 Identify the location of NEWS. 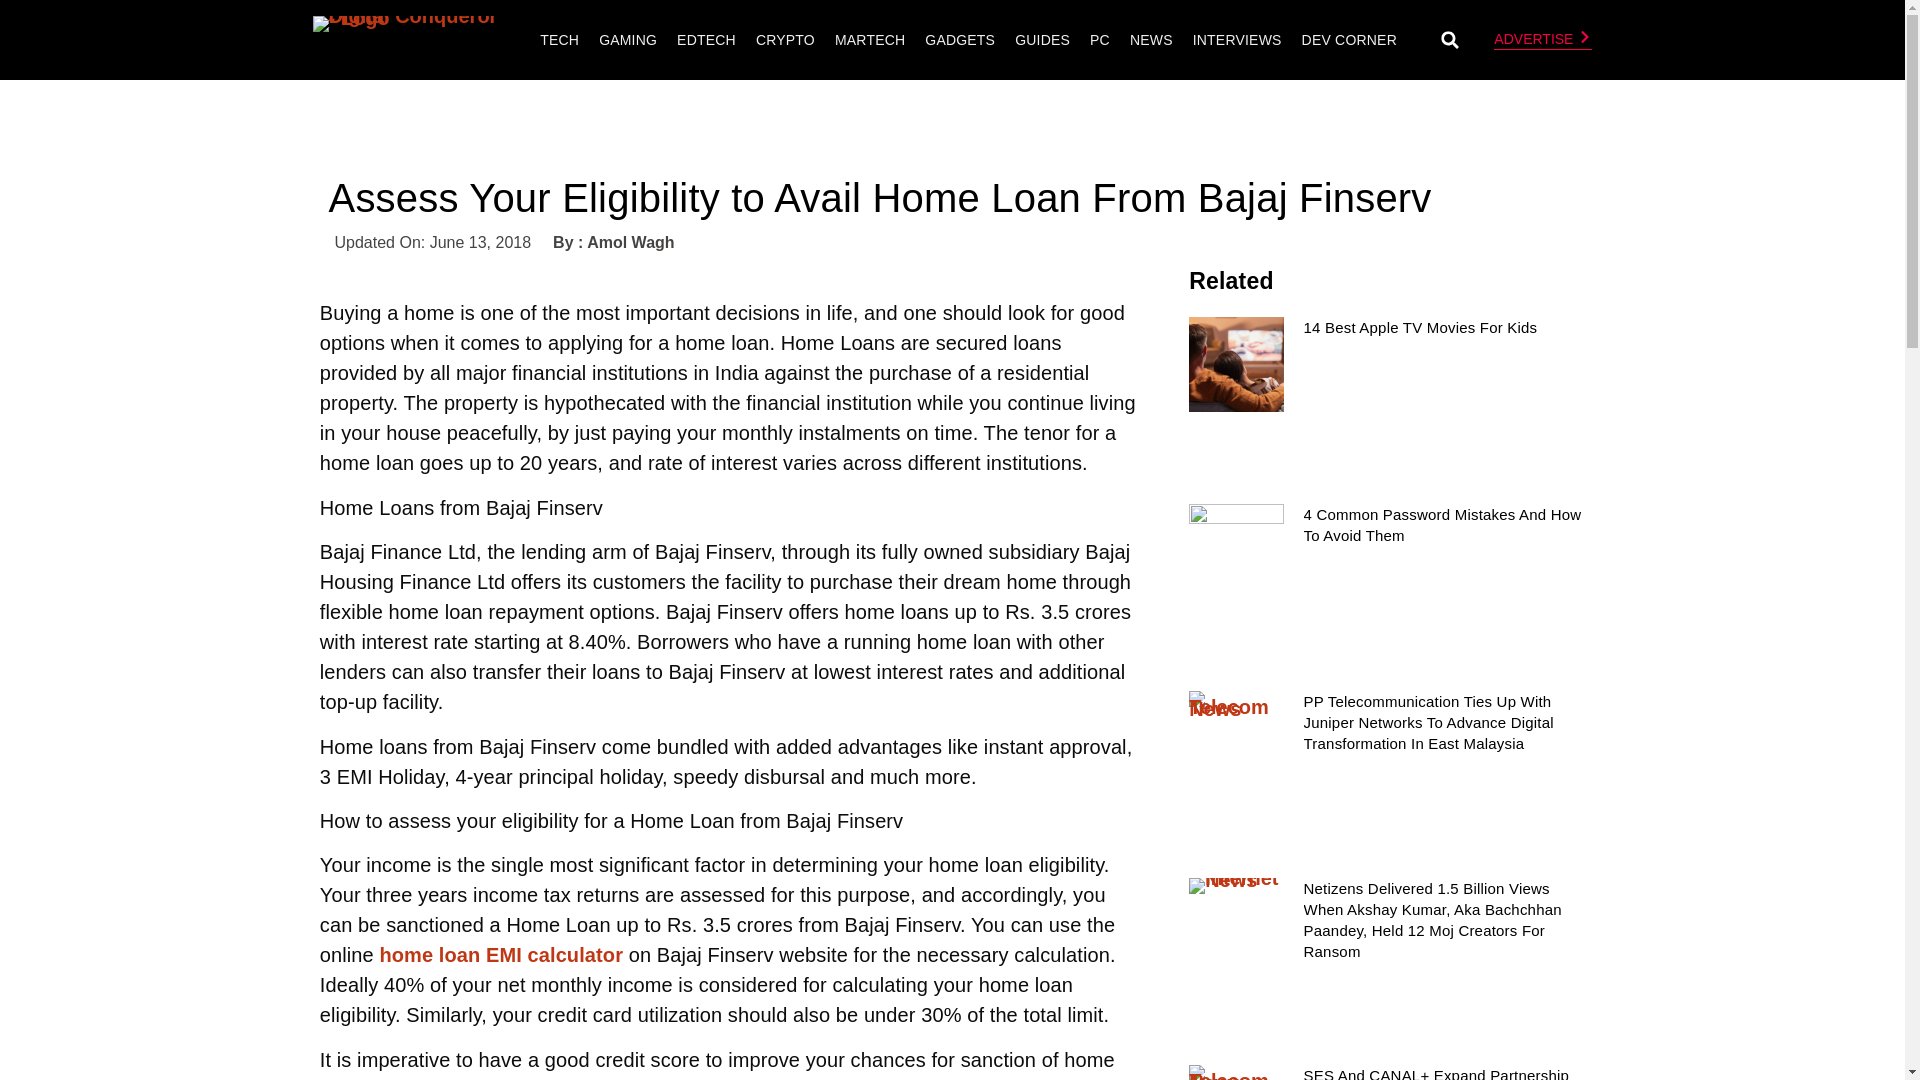
(1152, 40).